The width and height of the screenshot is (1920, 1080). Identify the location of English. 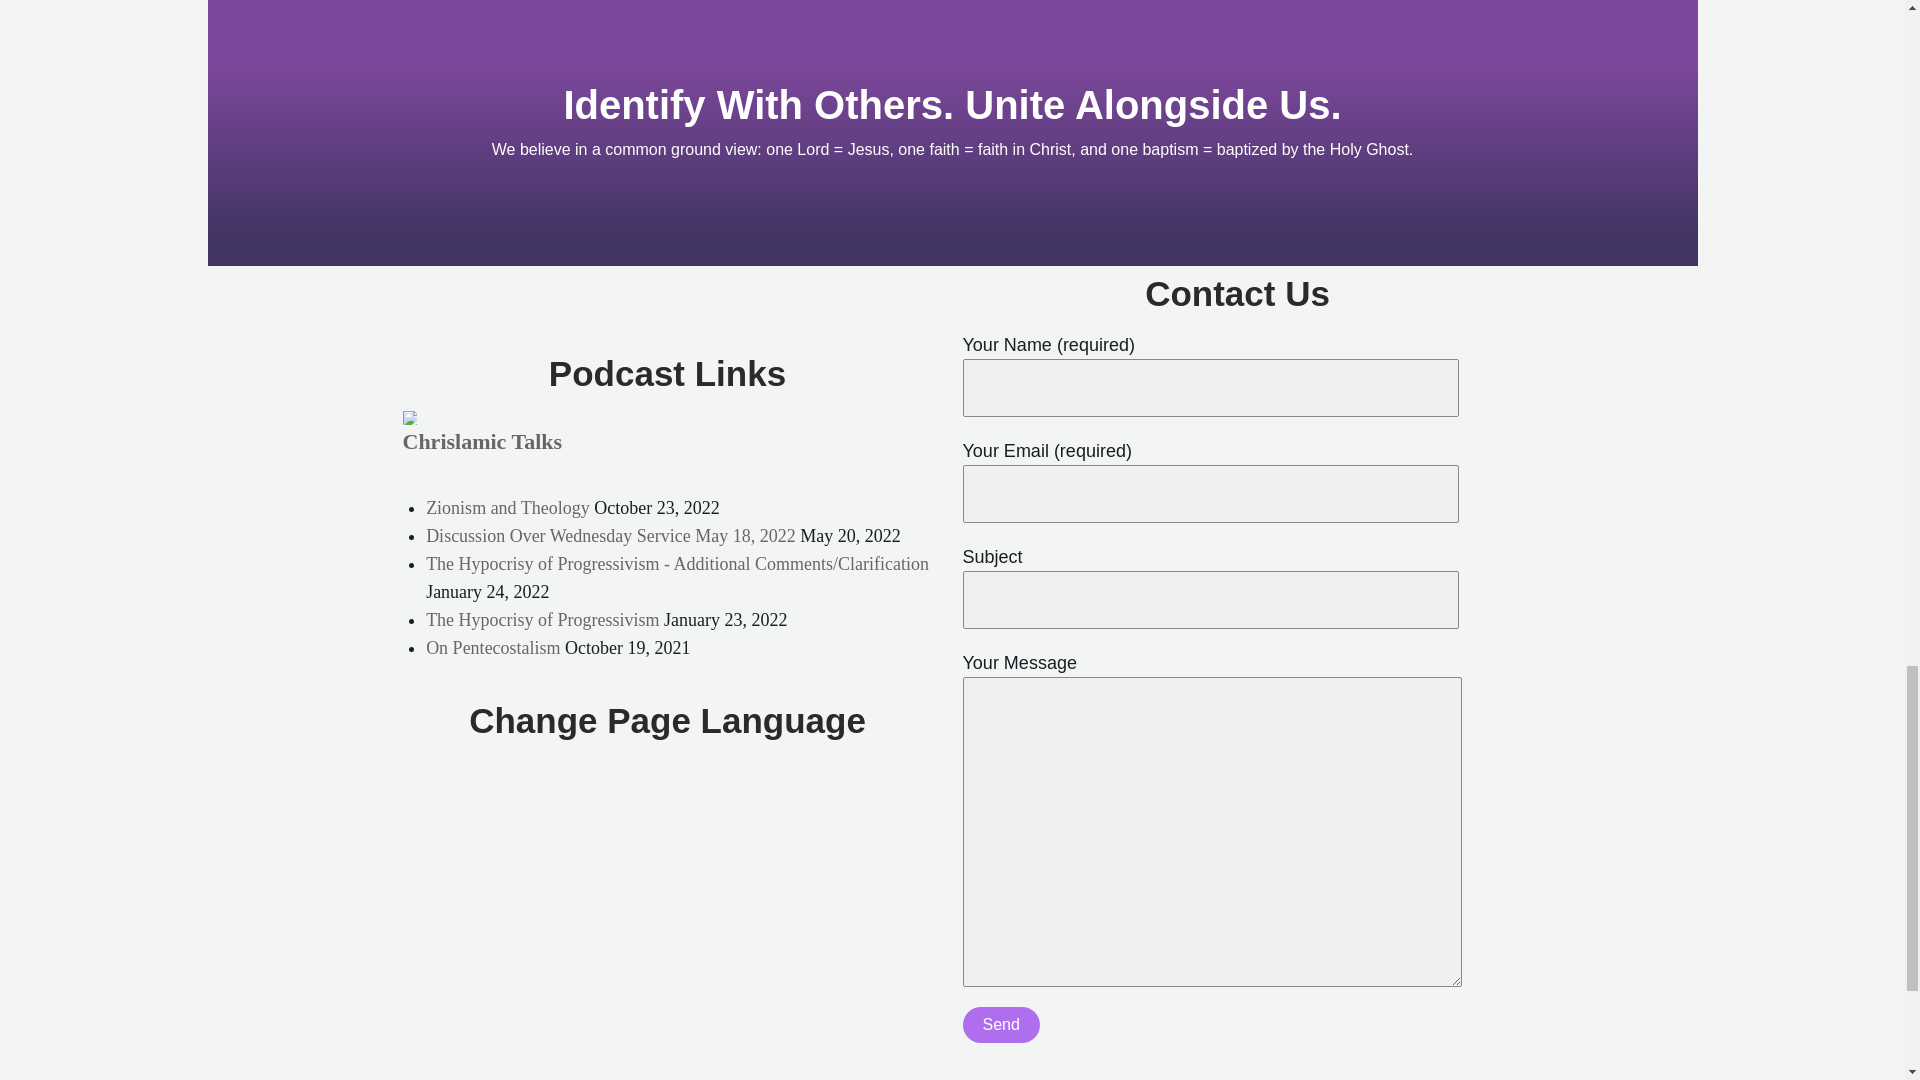
(615, 780).